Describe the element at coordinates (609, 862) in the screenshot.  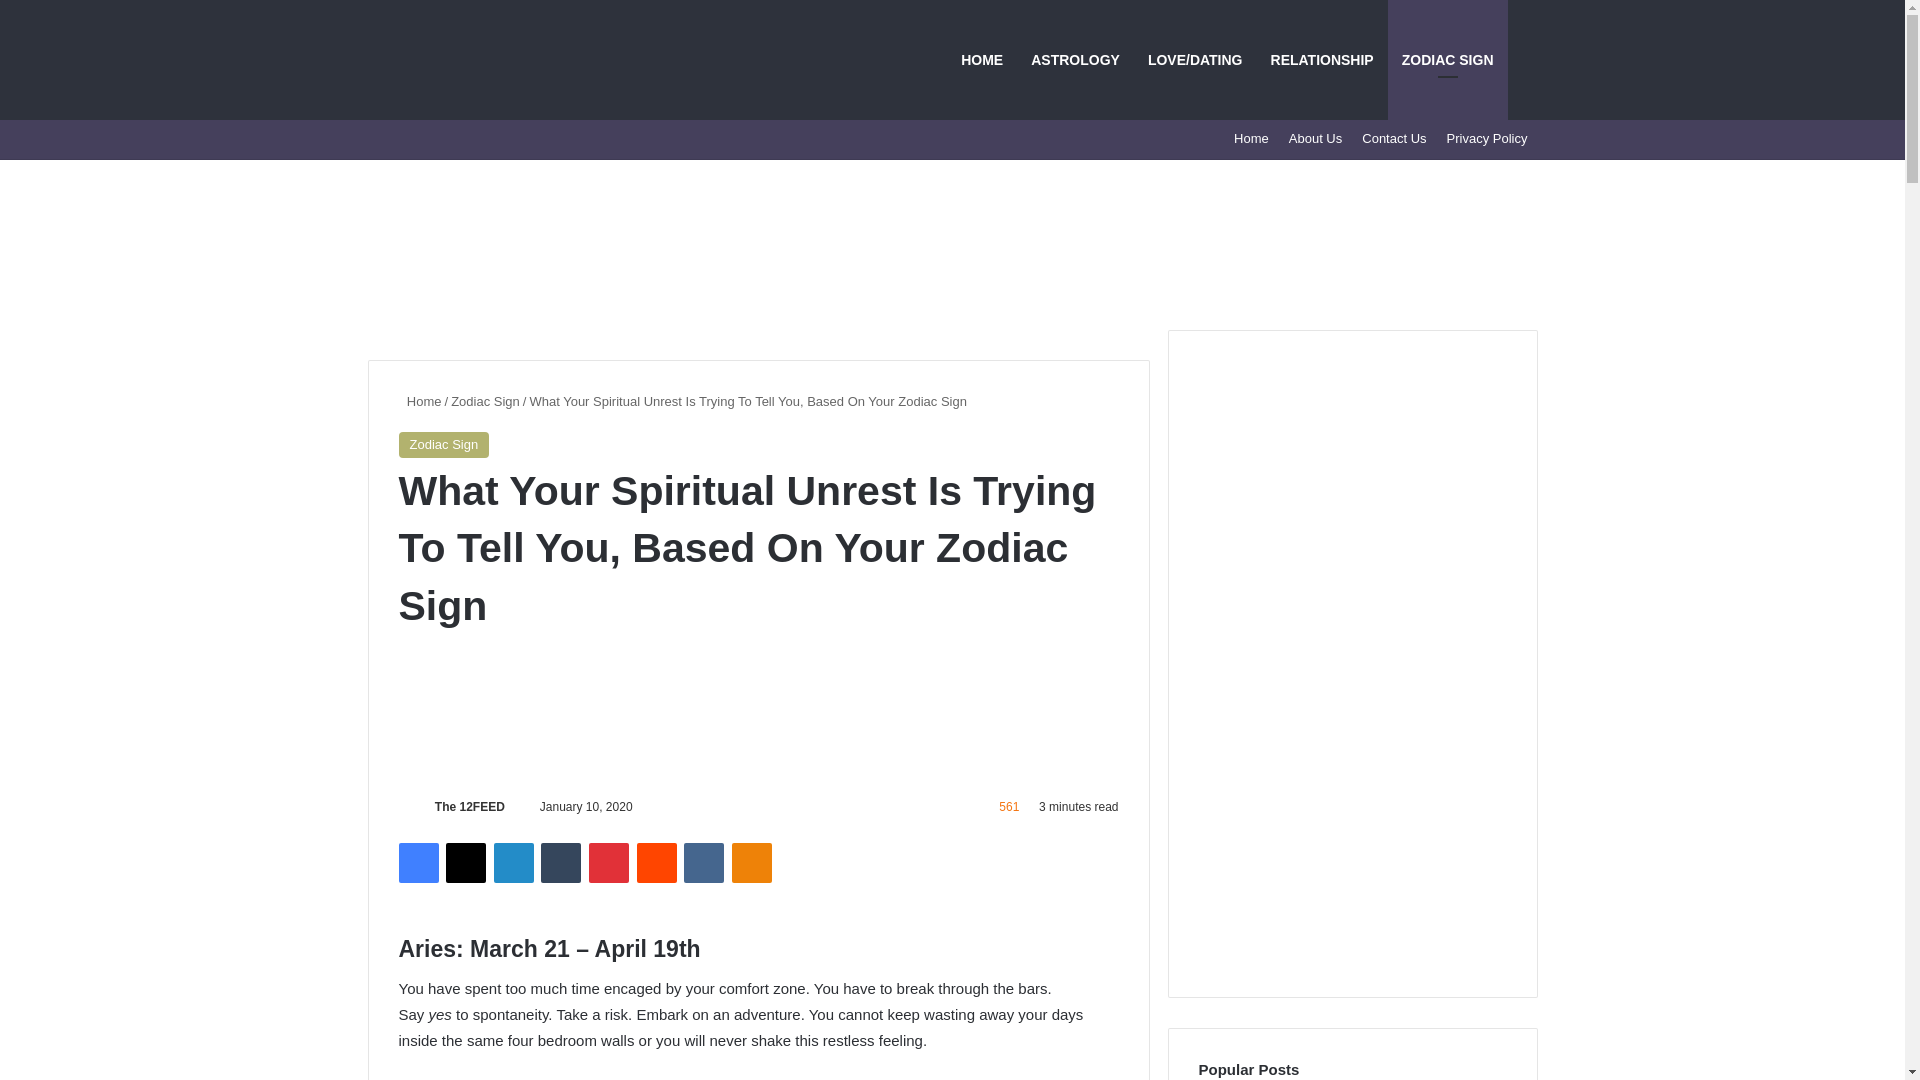
I see `Pinterest` at that location.